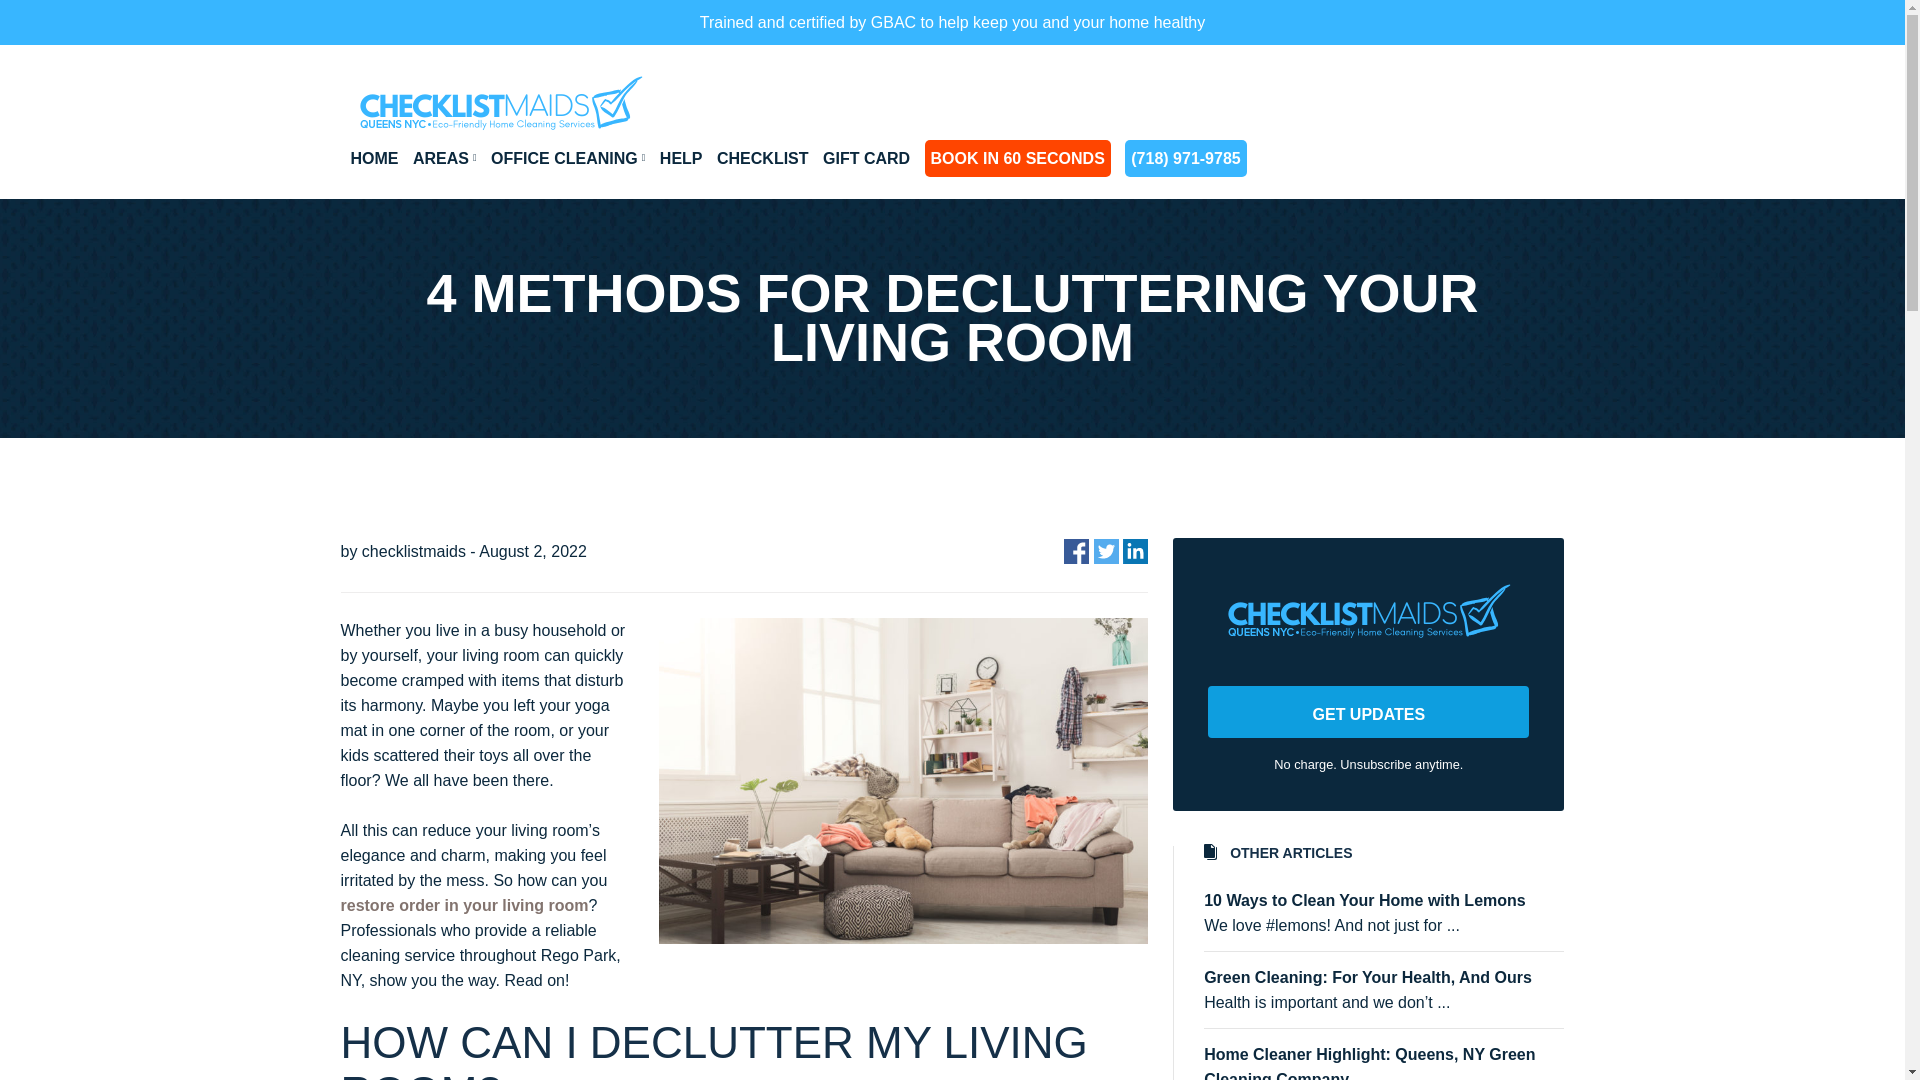 The image size is (1920, 1080). I want to click on HOME, so click(373, 158).